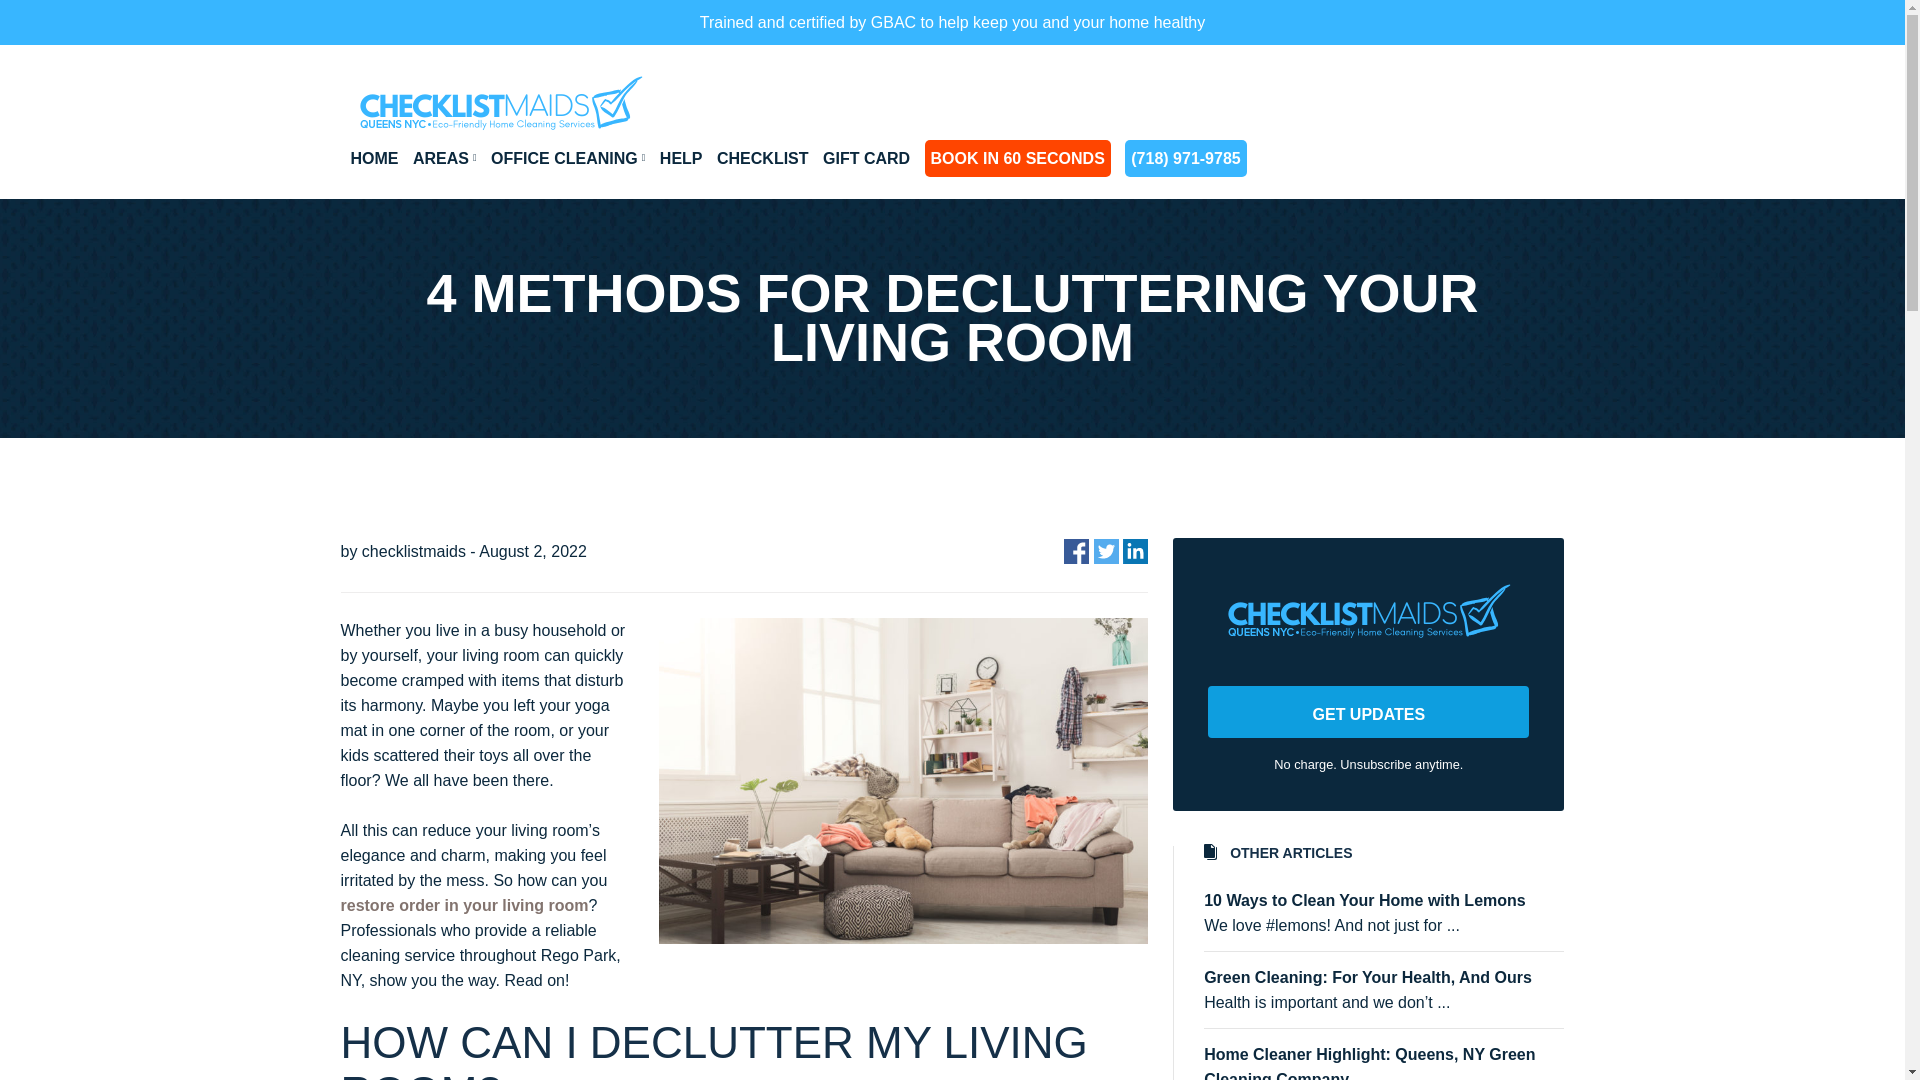 The image size is (1920, 1080). I want to click on HOME, so click(373, 158).